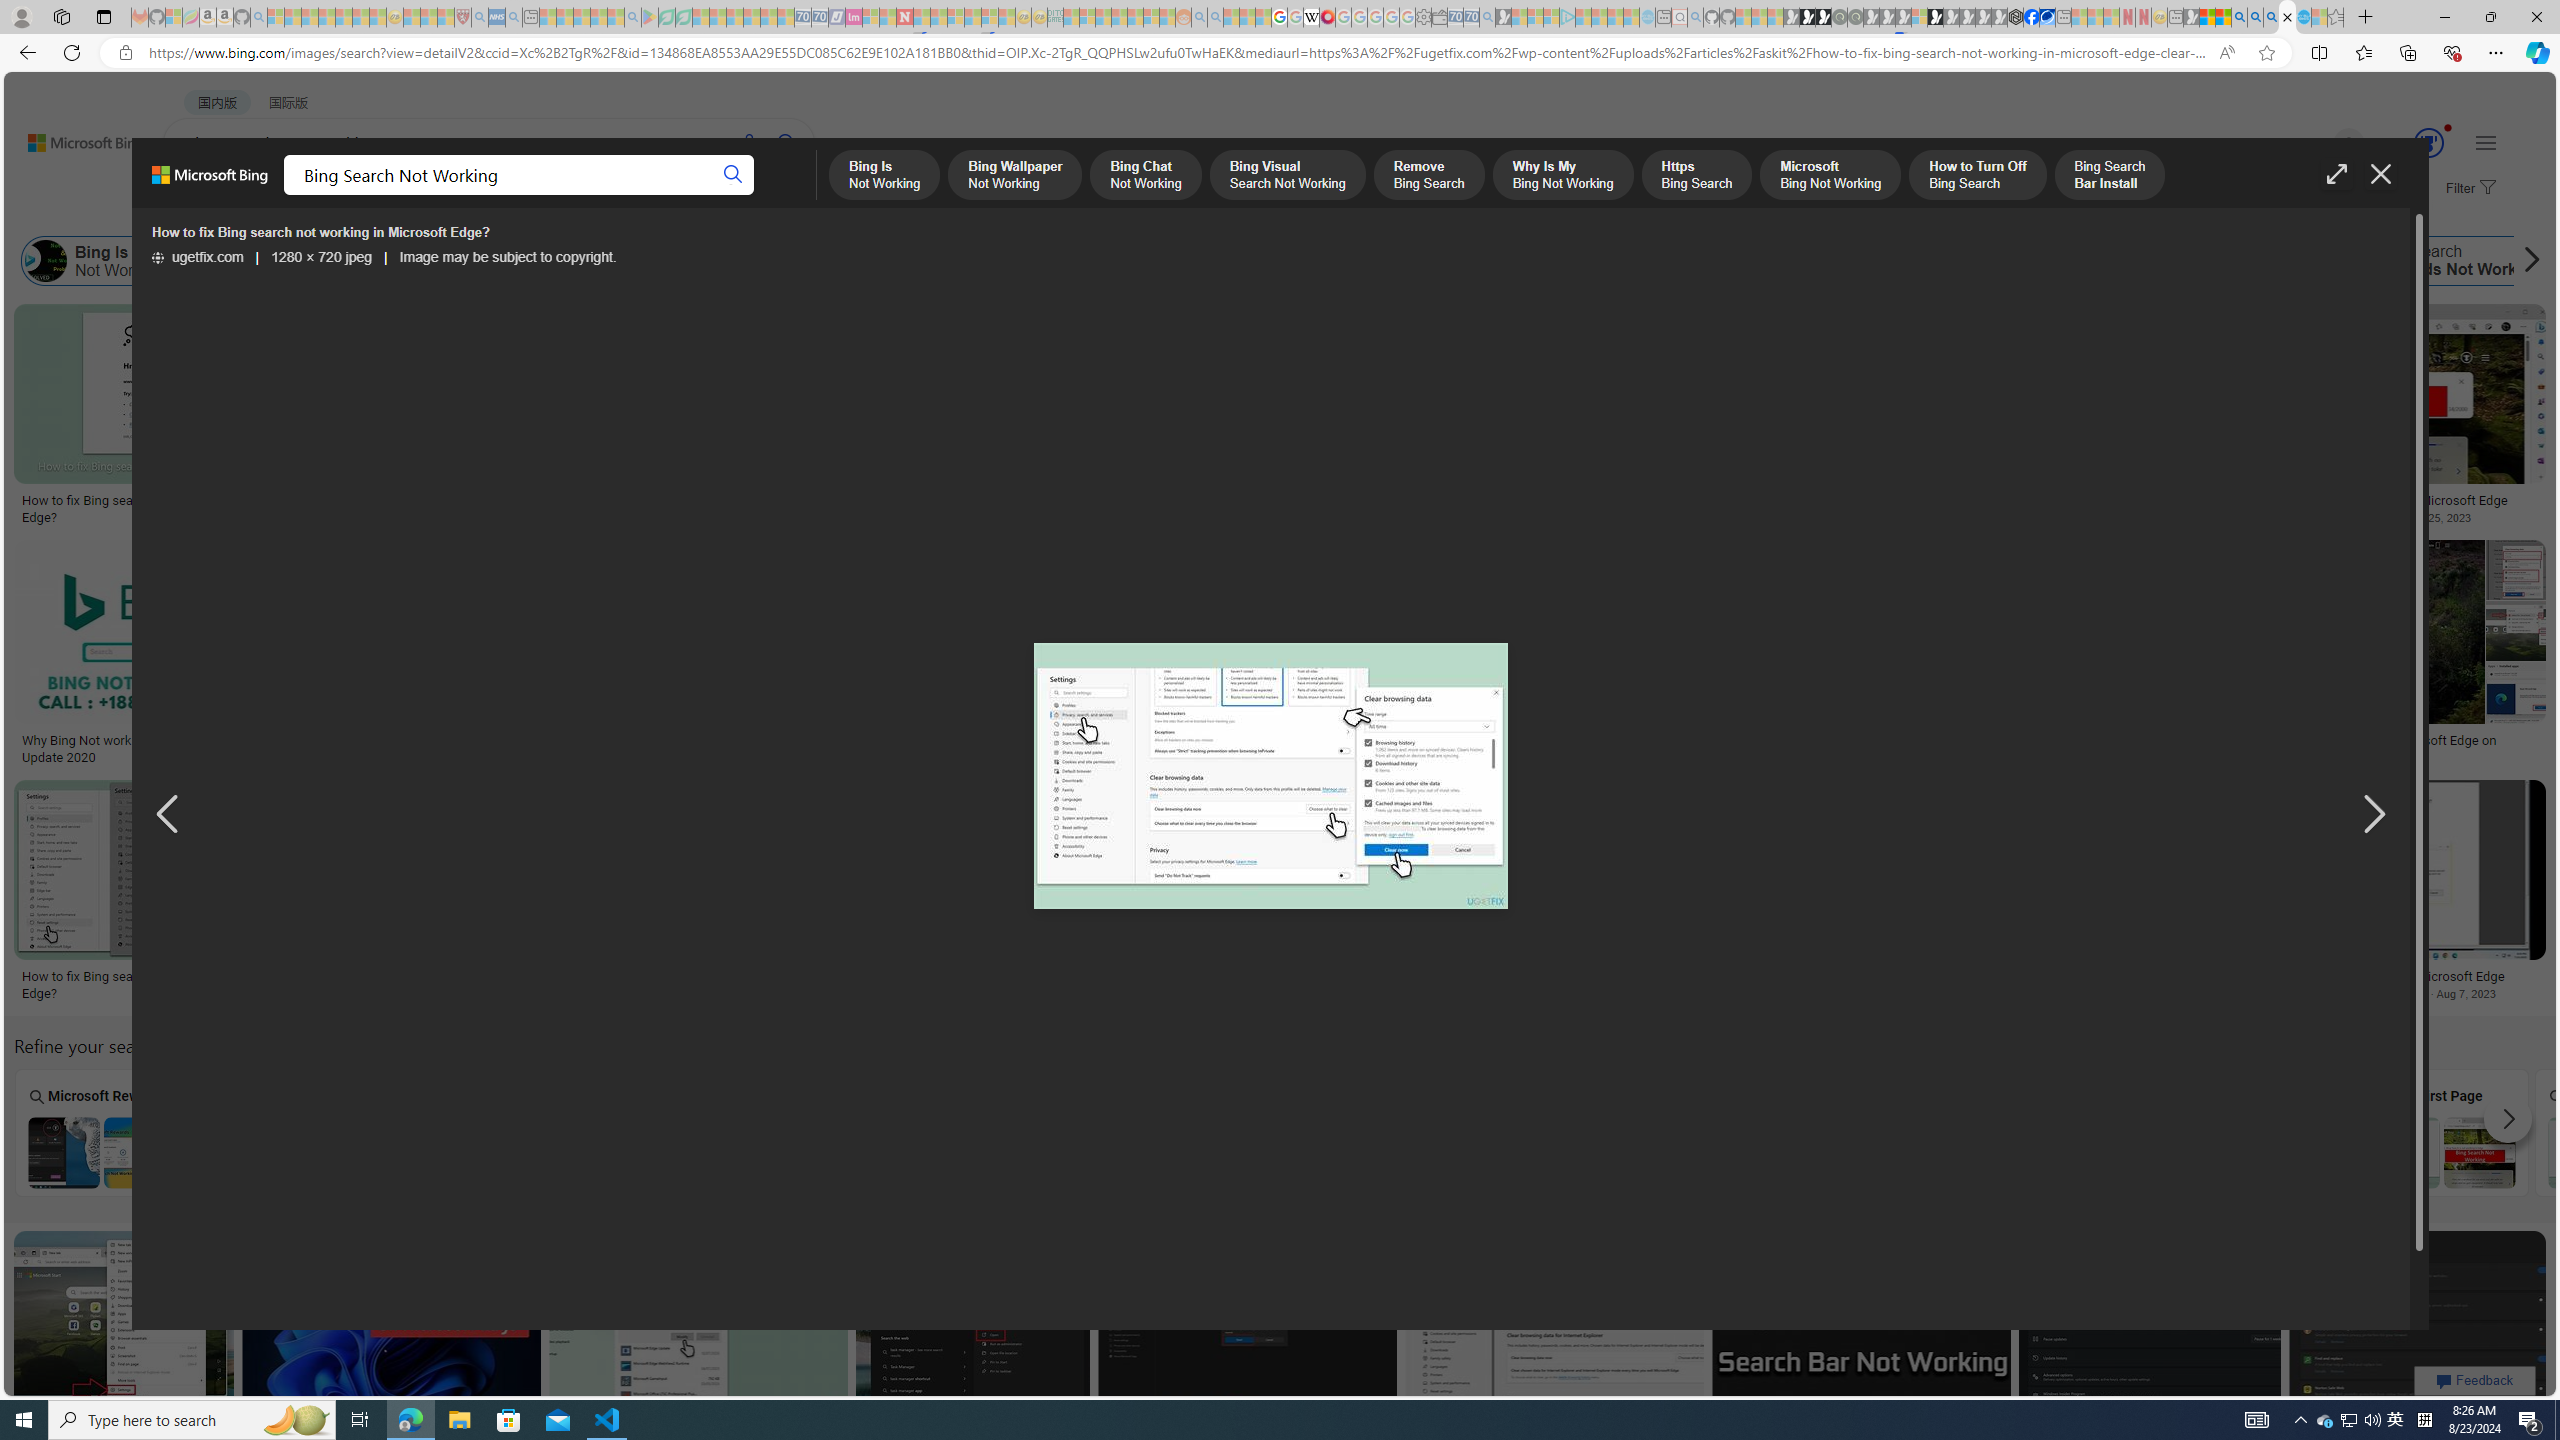 The width and height of the screenshot is (2560, 1440). What do you see at coordinates (794, 196) in the screenshot?
I see `Dropdown Menu` at bounding box center [794, 196].